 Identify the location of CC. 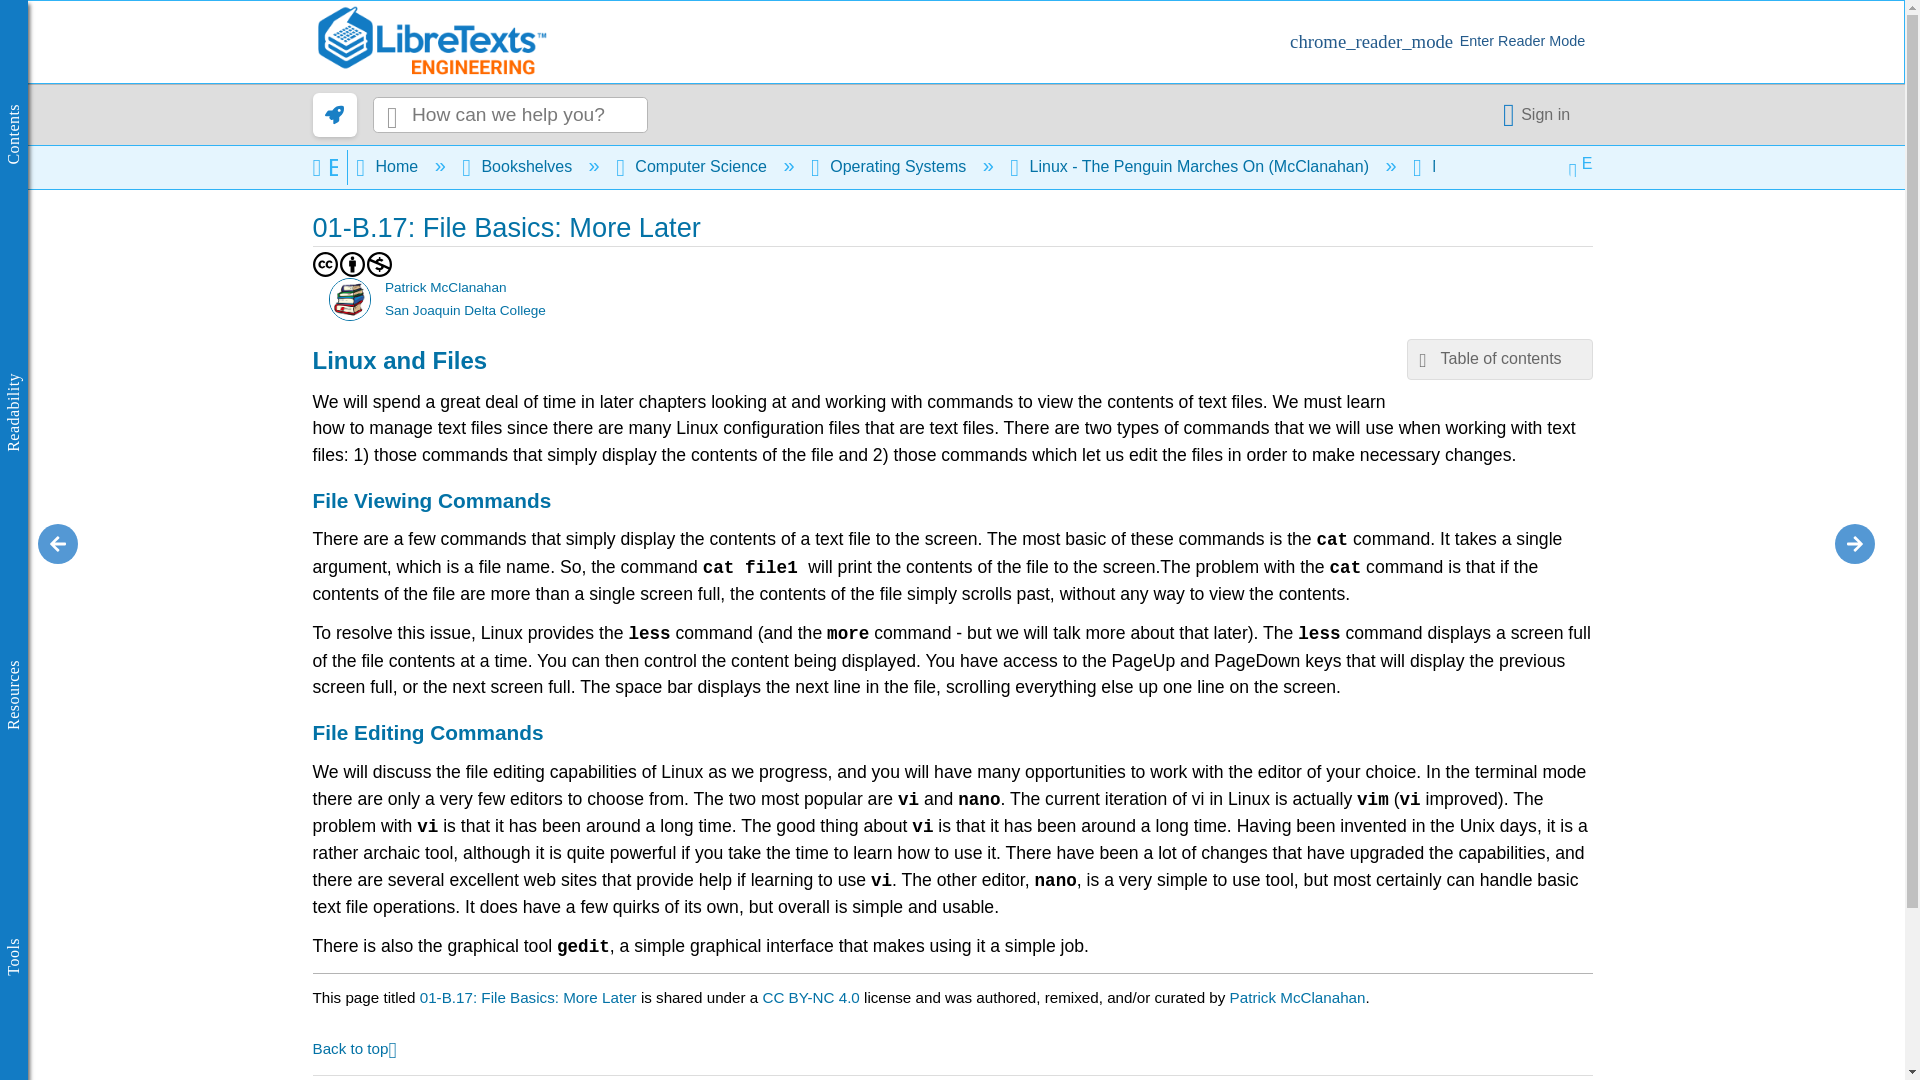
(325, 264).